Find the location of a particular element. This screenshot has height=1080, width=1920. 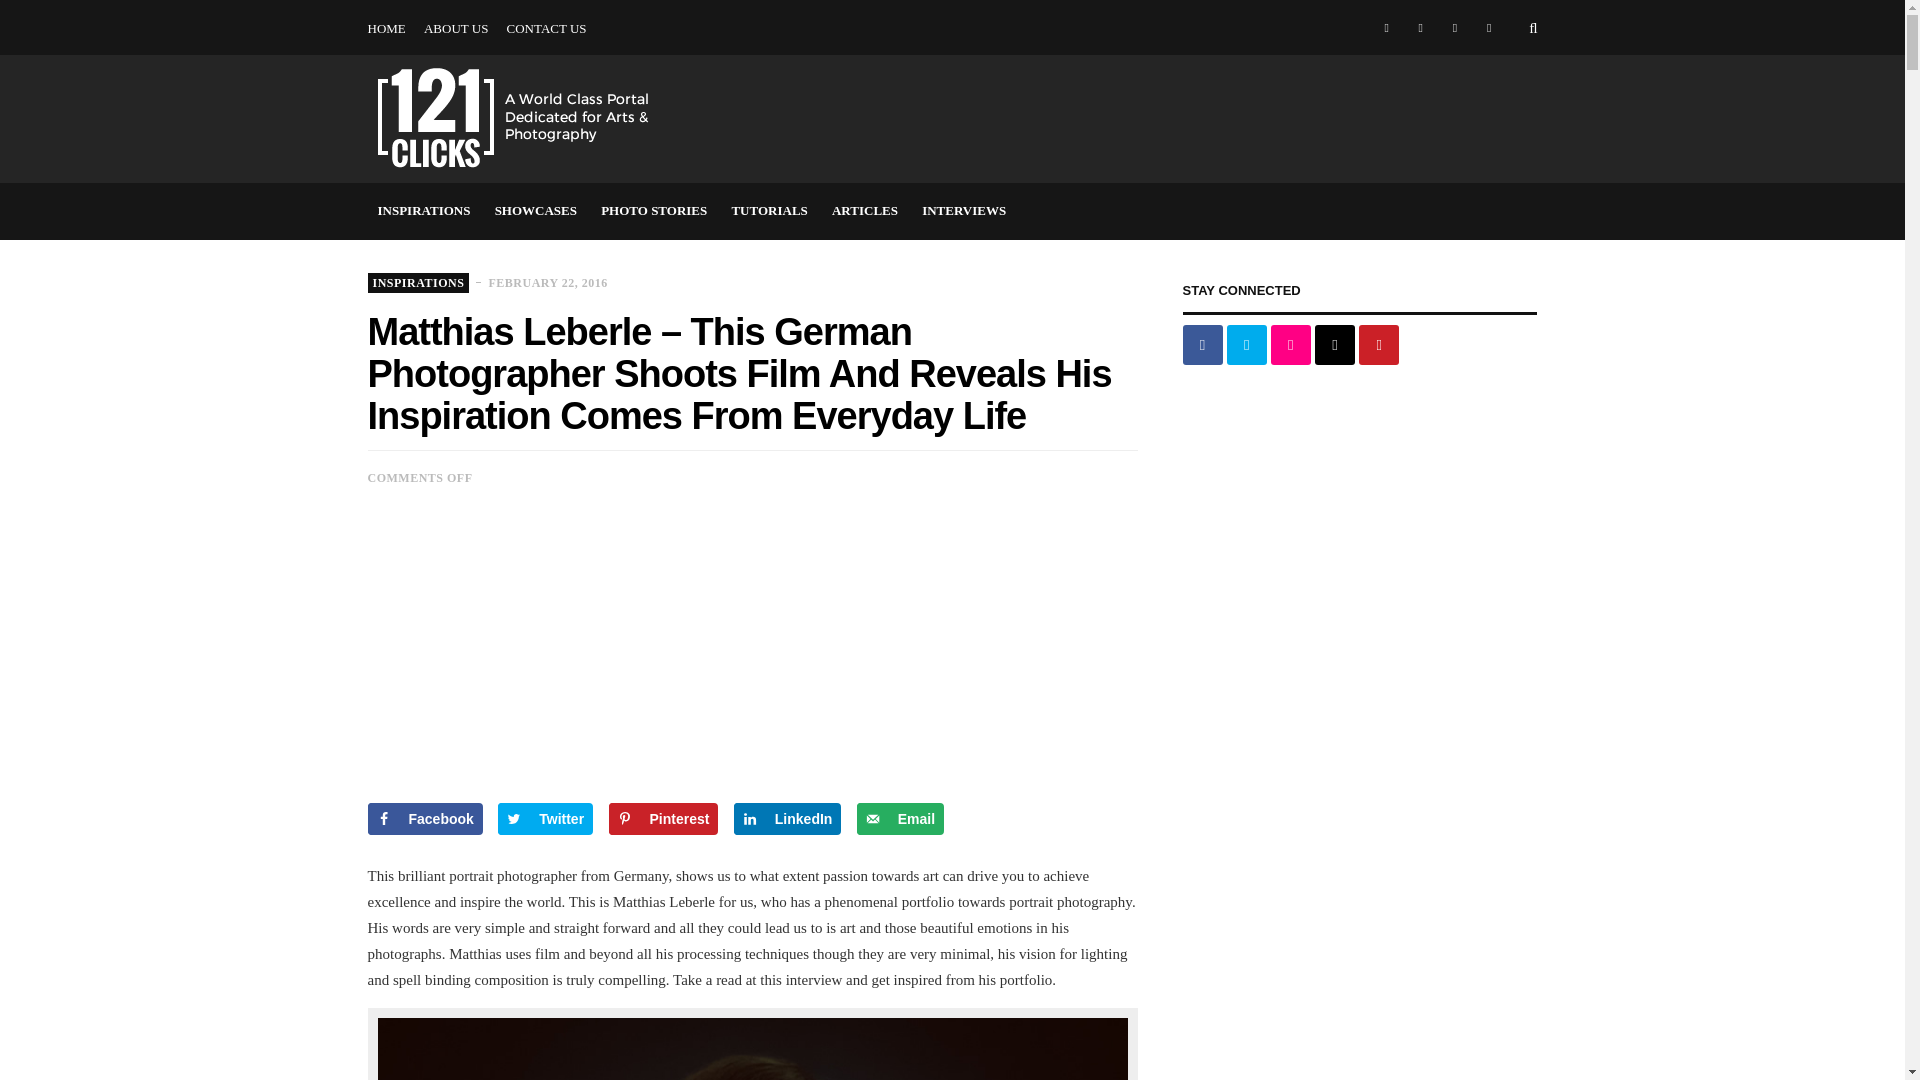

PHOTO STORIES is located at coordinates (654, 210).